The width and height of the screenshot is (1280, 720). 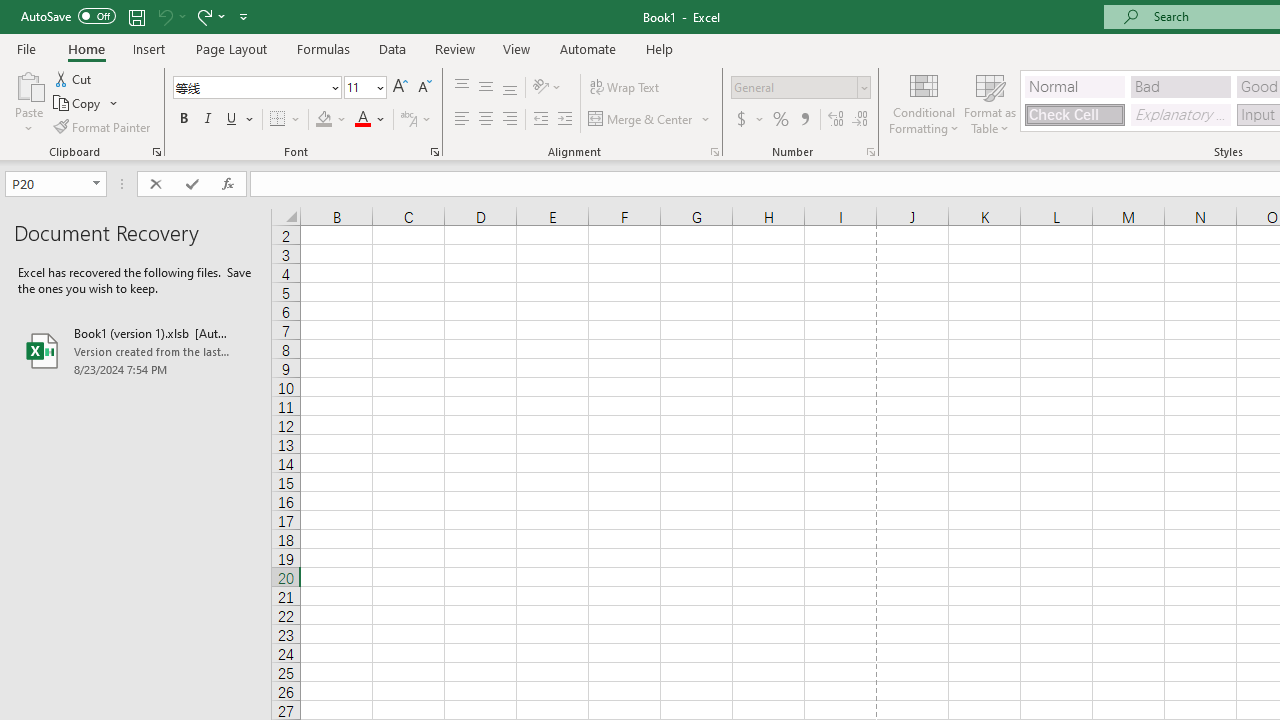 What do you see at coordinates (208, 120) in the screenshot?
I see `Italic` at bounding box center [208, 120].